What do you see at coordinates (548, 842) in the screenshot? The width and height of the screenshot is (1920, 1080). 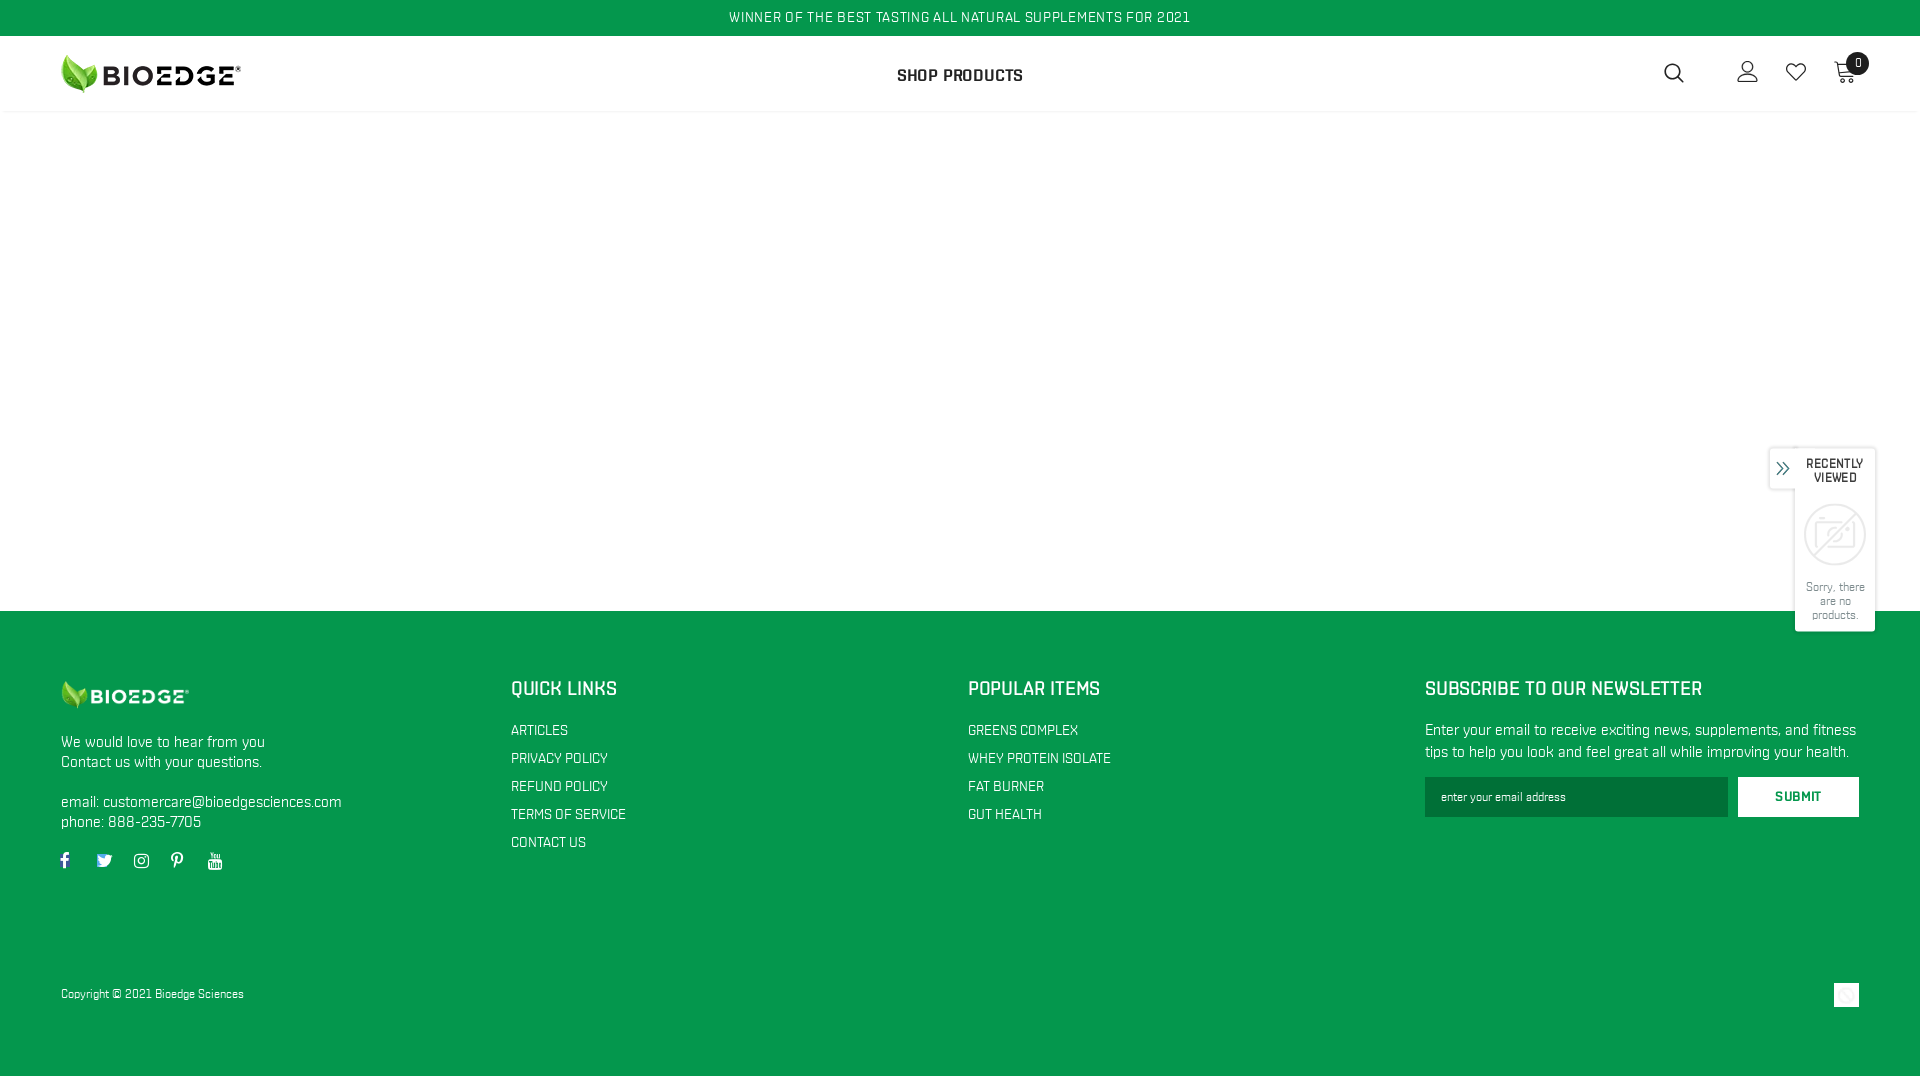 I see `CONTACT US` at bounding box center [548, 842].